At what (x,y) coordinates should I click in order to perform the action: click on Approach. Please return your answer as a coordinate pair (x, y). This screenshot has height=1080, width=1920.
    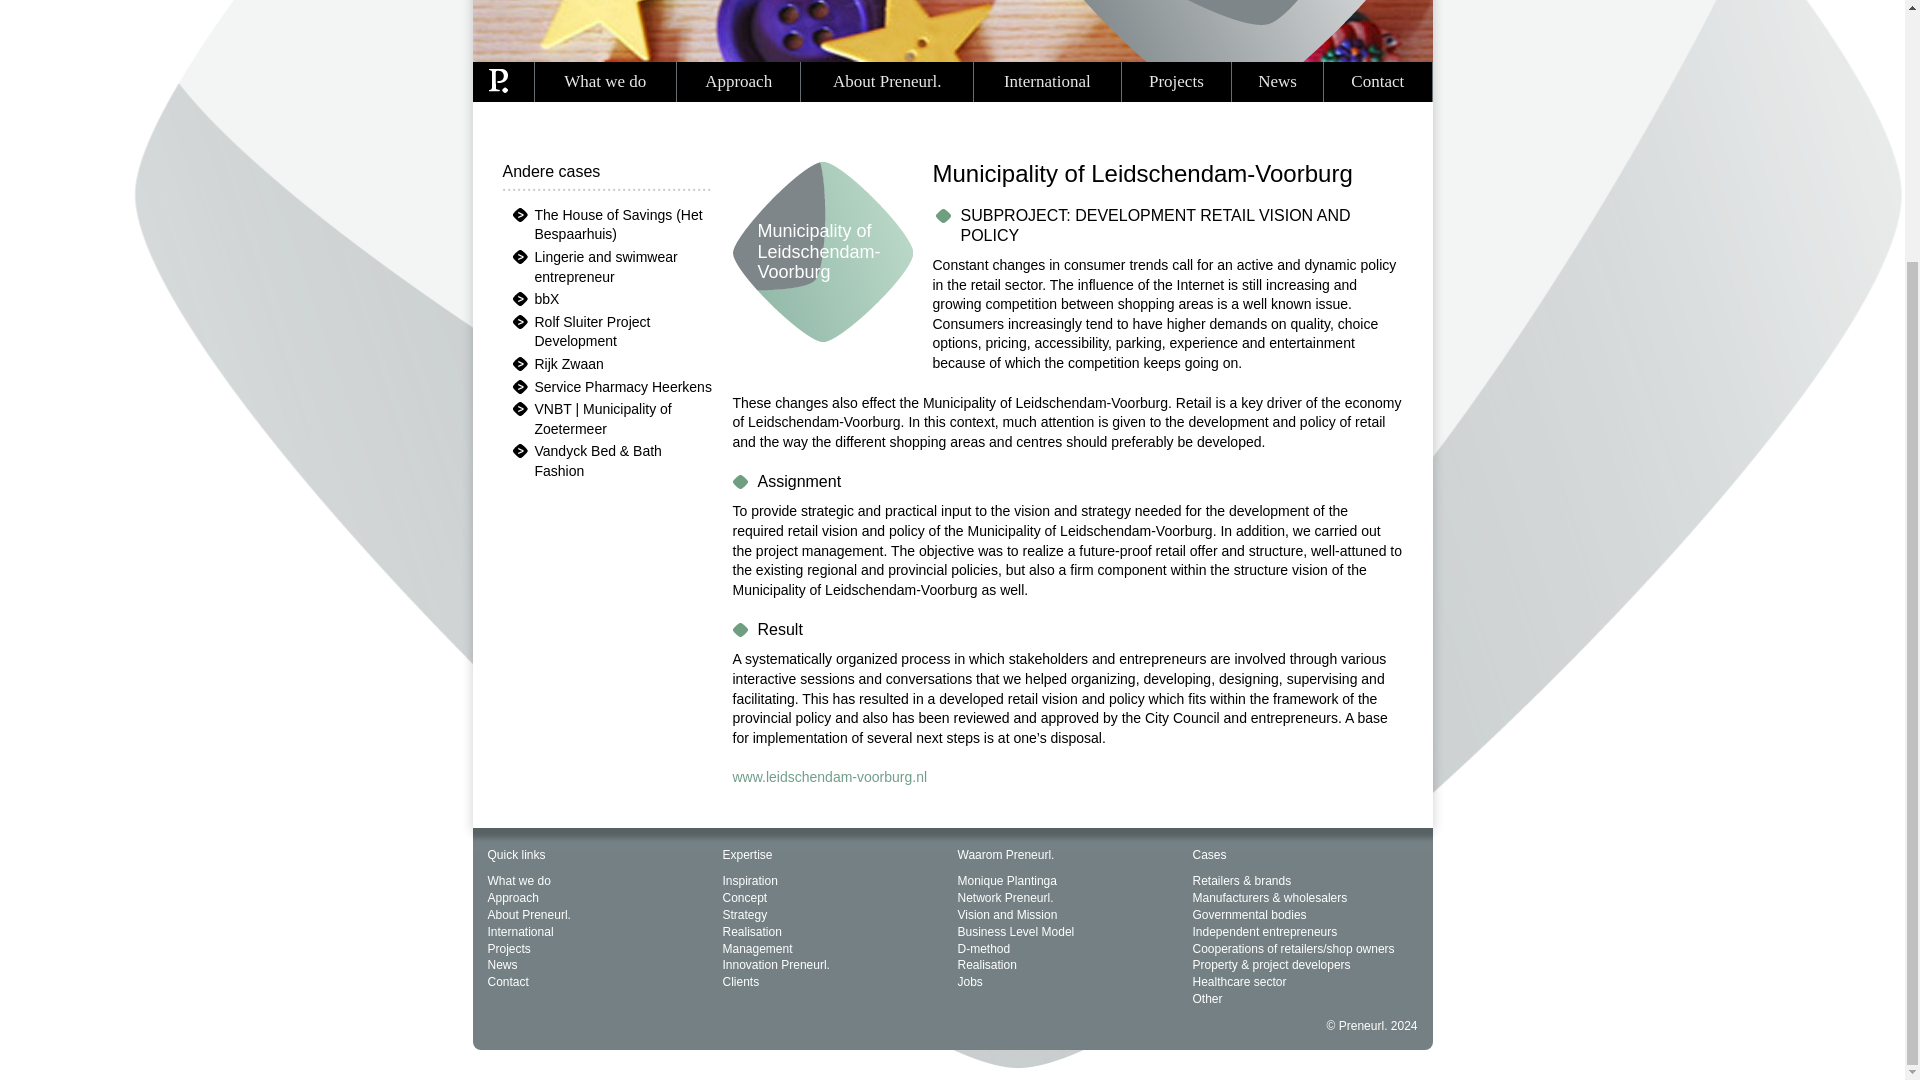
    Looking at the image, I should click on (738, 81).